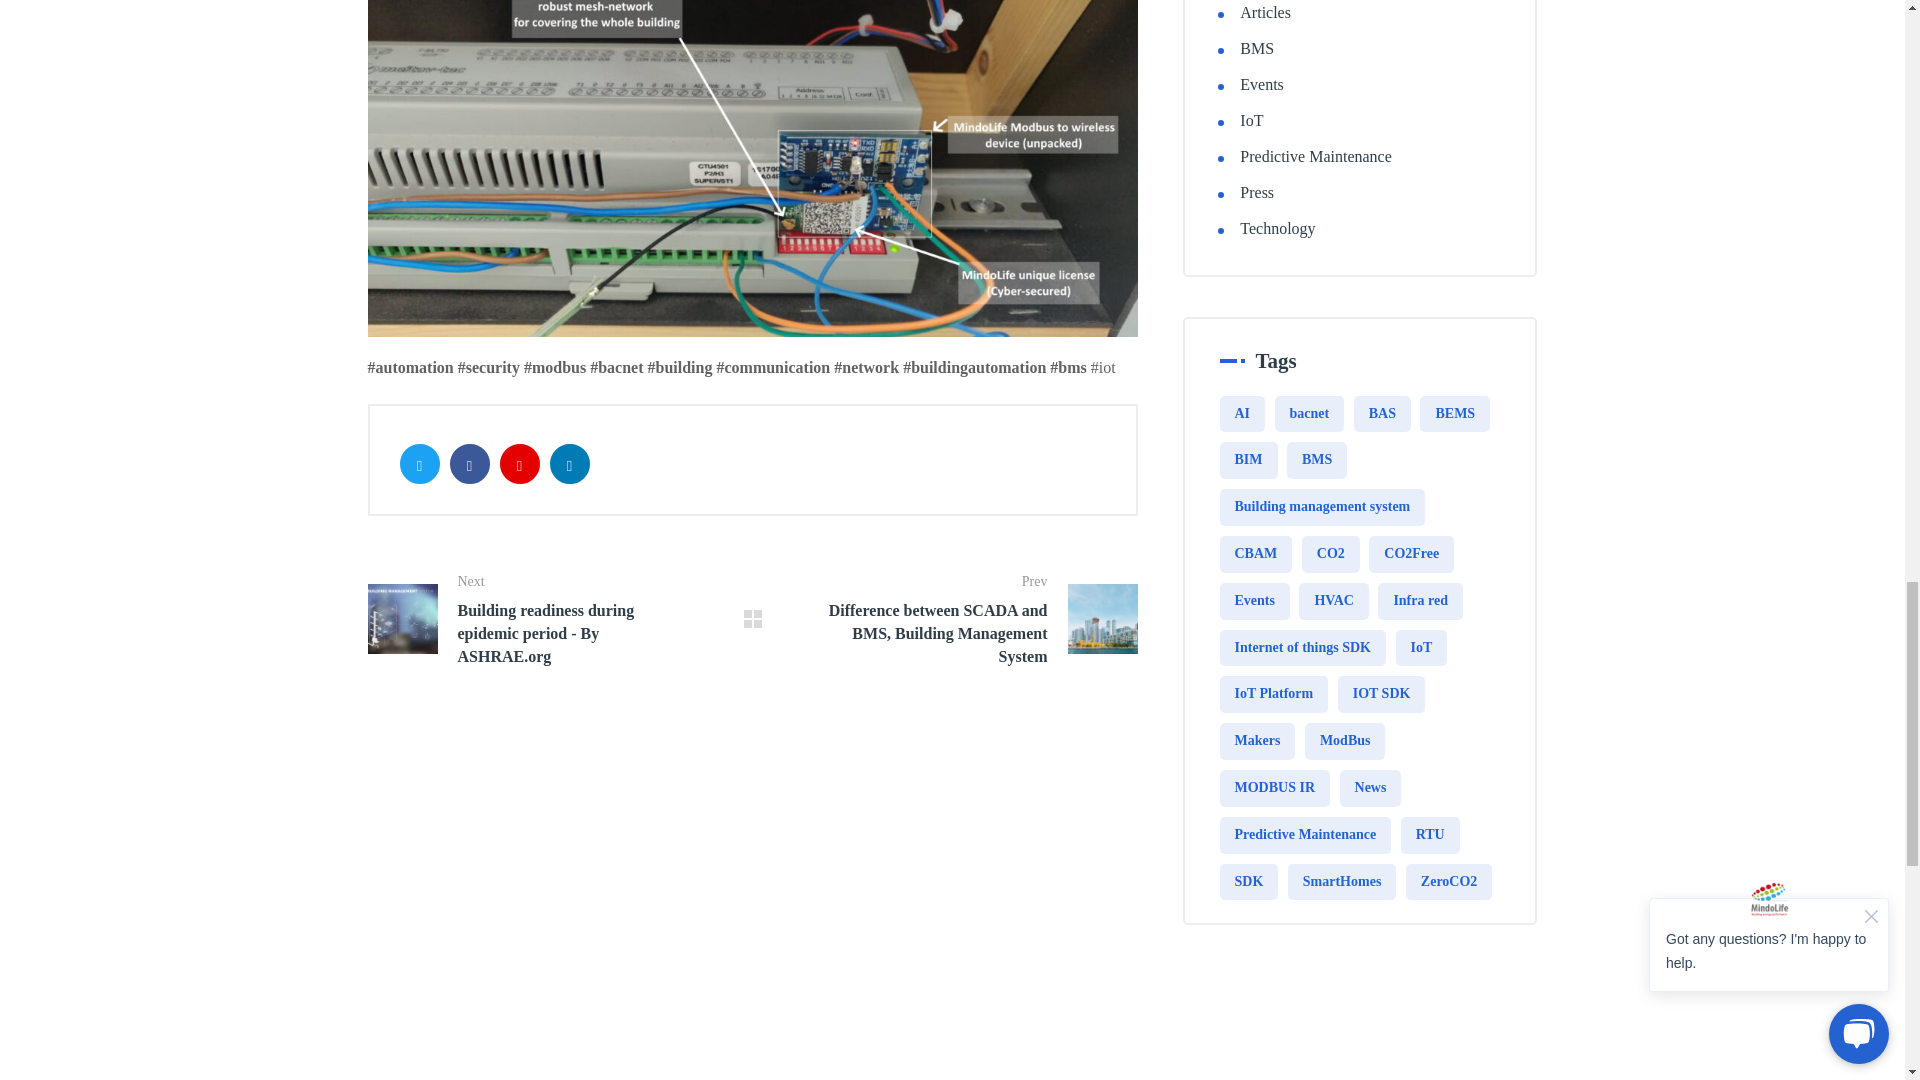  What do you see at coordinates (528, 618) in the screenshot?
I see `Building readiness during epidemic period - By ASHRAE.org` at bounding box center [528, 618].